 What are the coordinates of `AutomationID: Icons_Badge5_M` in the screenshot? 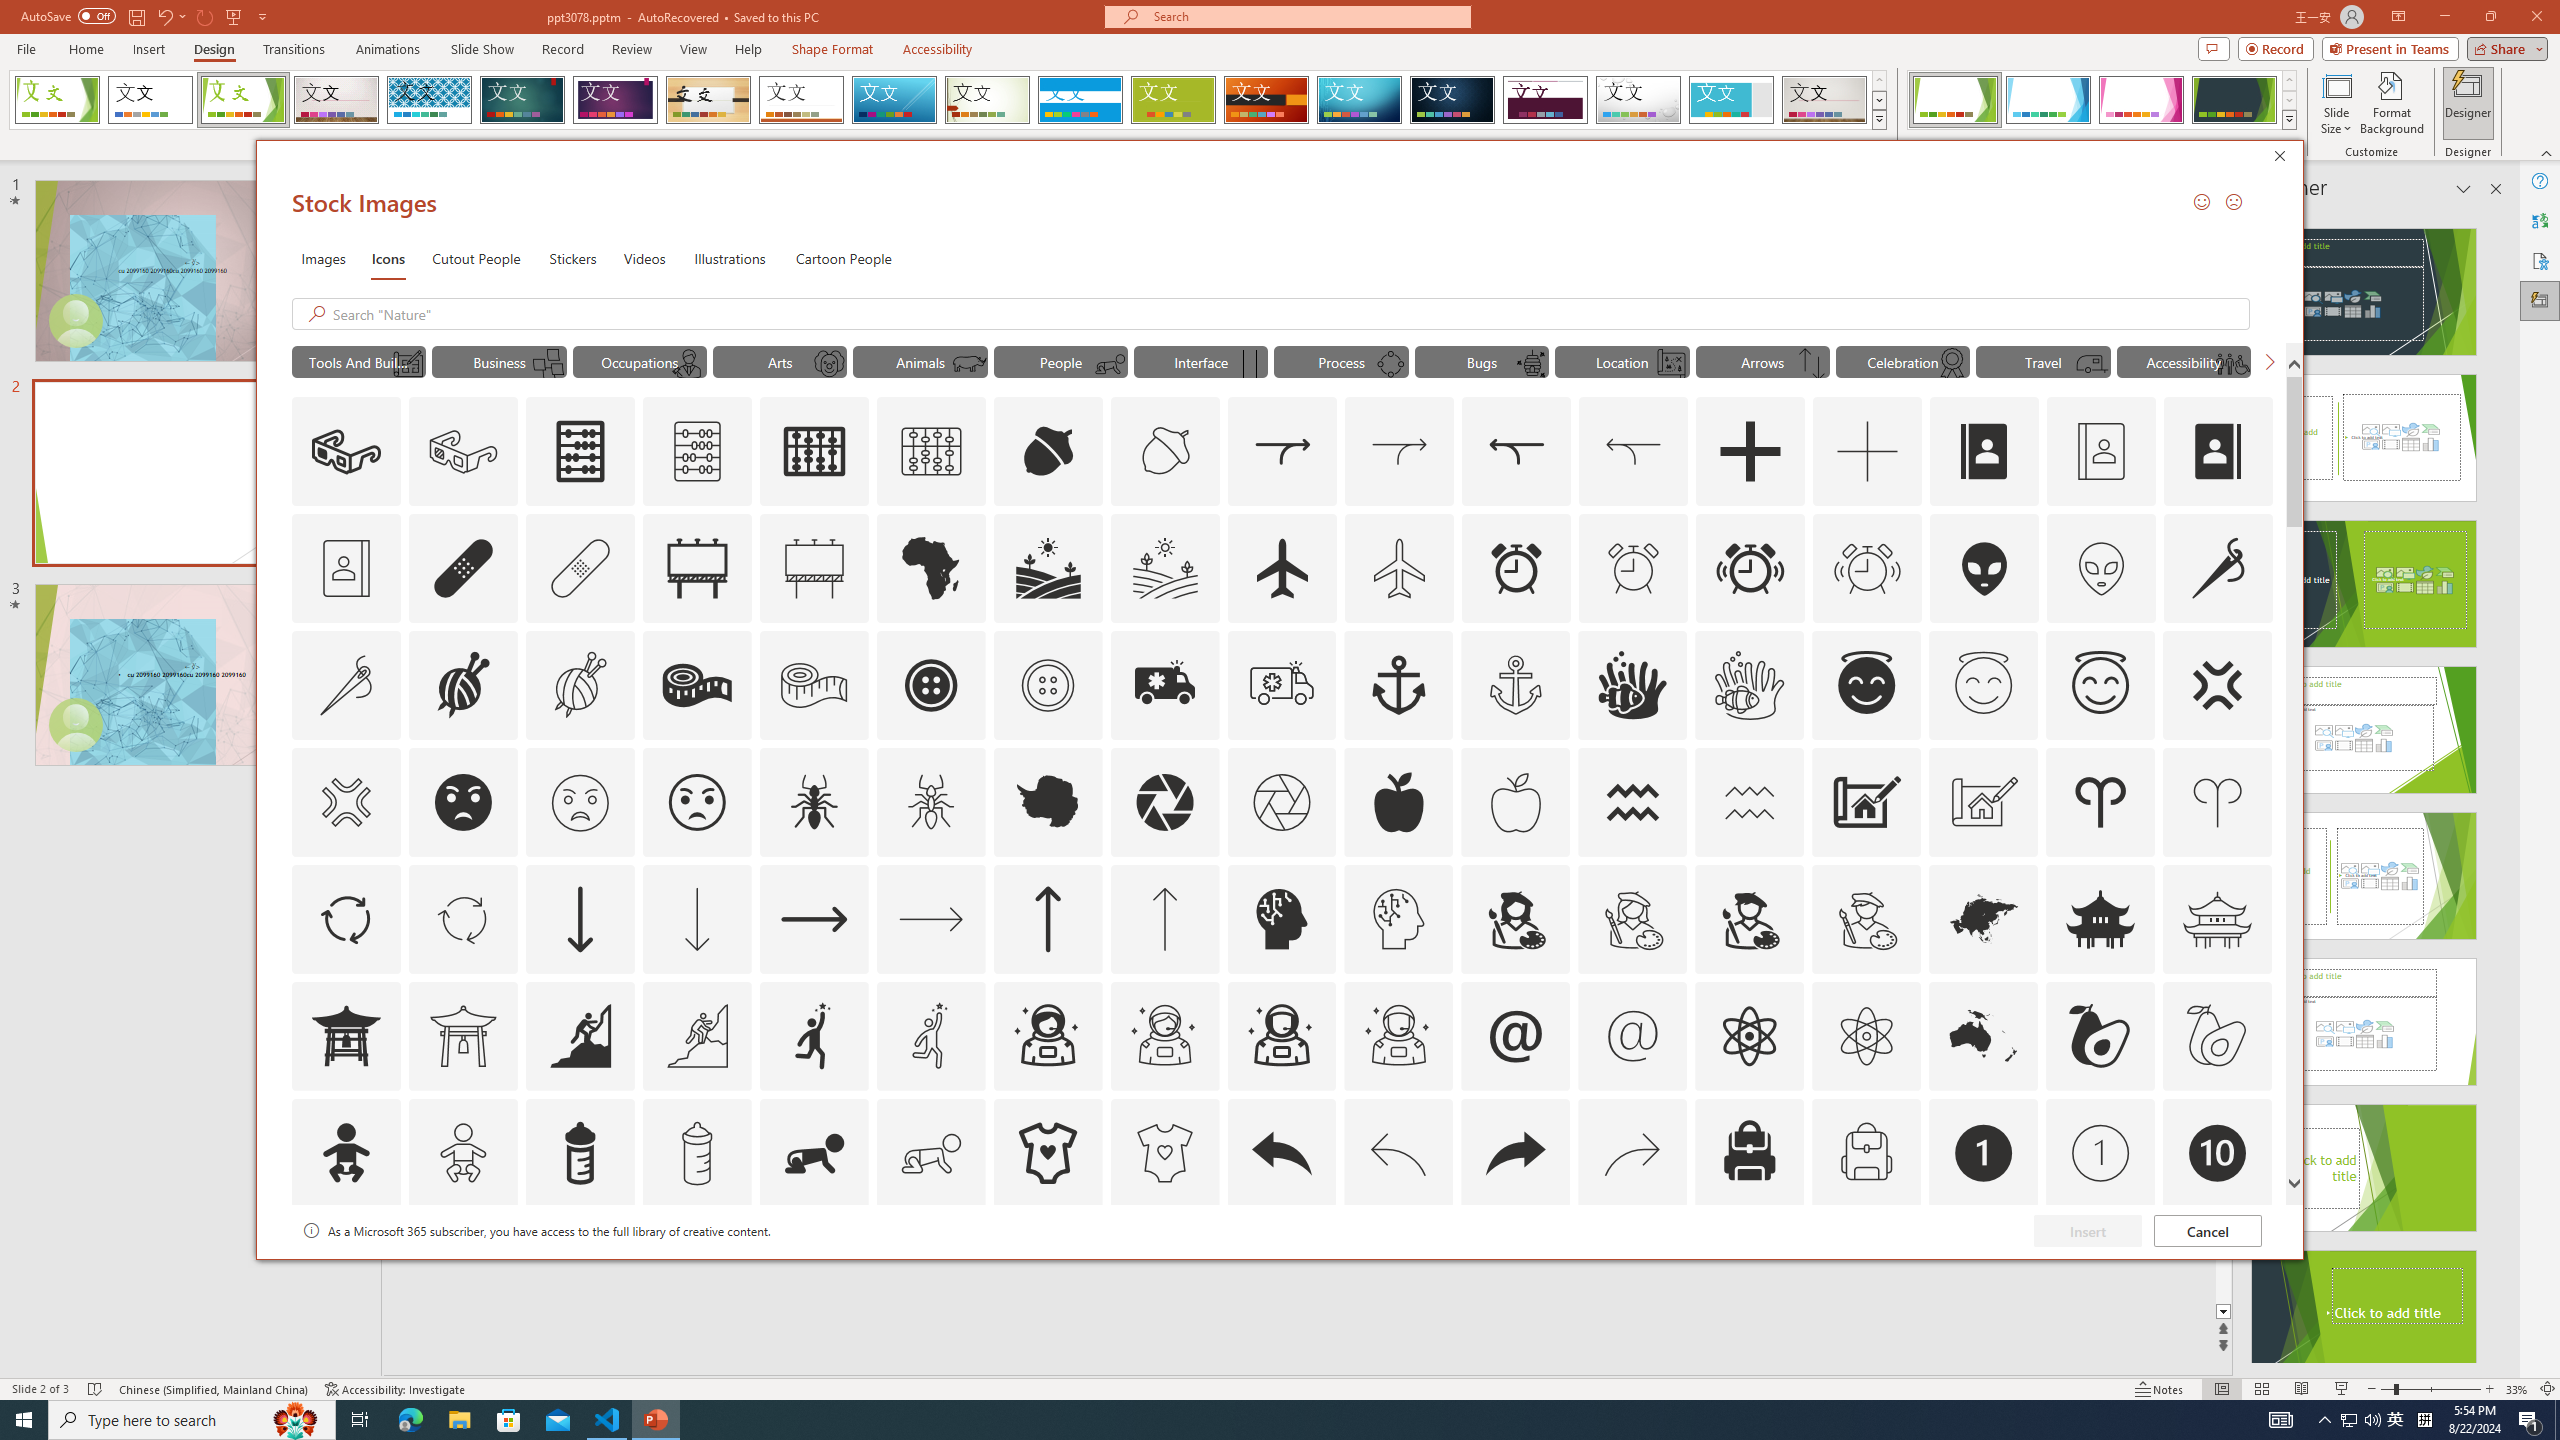 It's located at (1282, 1270).